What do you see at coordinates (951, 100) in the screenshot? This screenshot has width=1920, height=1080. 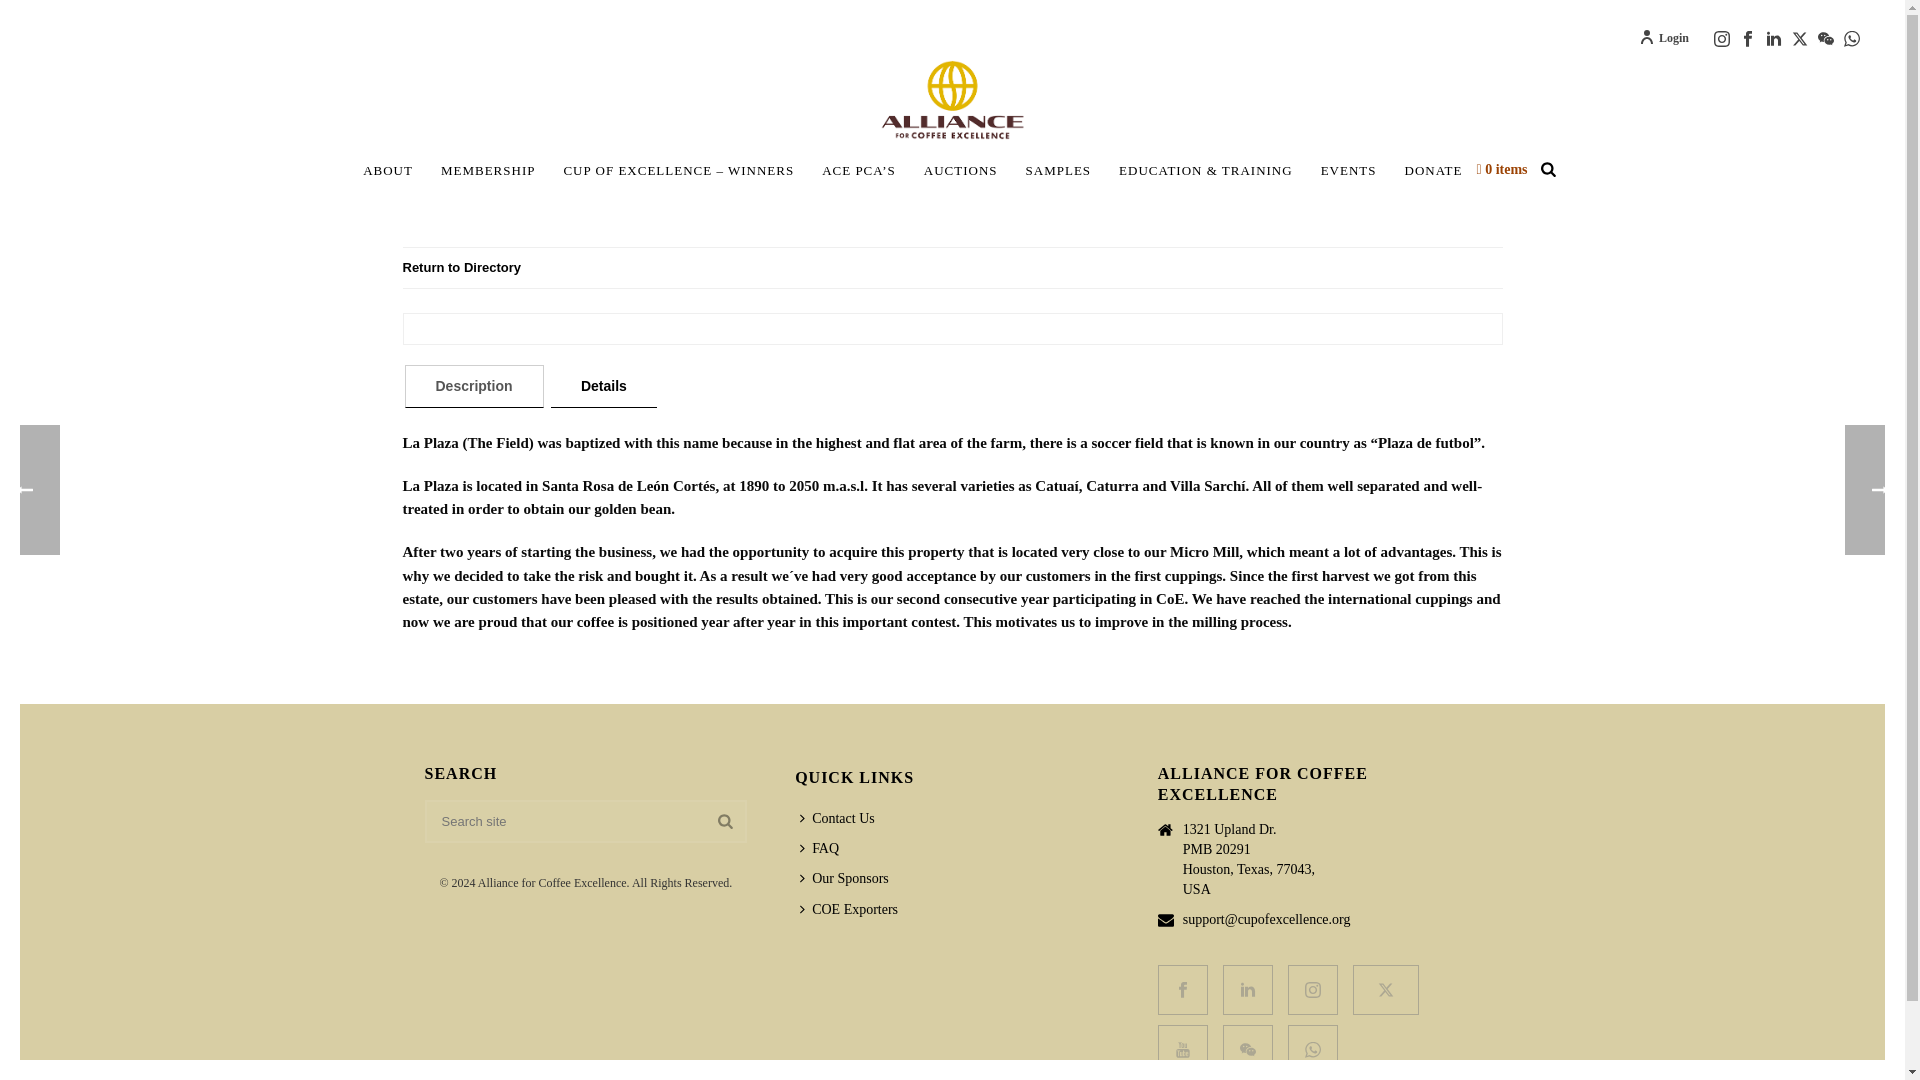 I see `Alliance For Coffee Excellence` at bounding box center [951, 100].